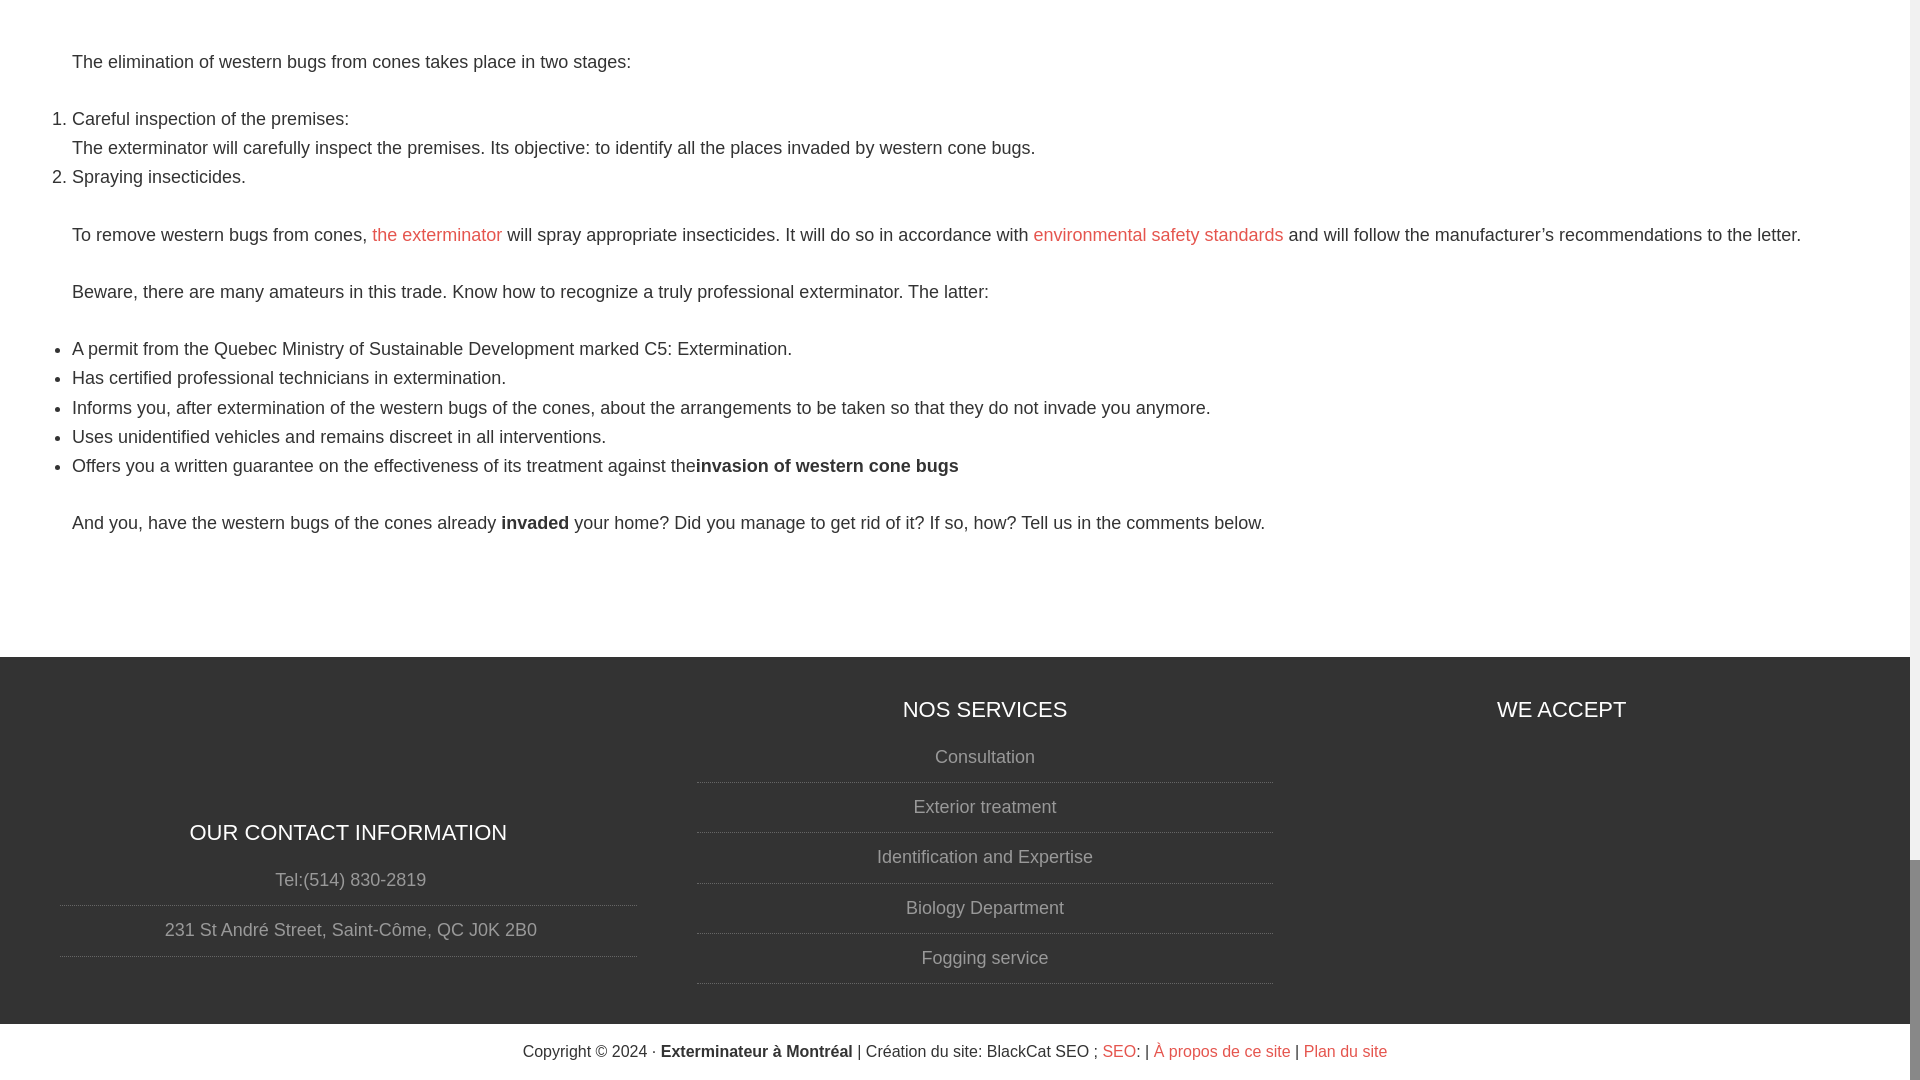 Image resolution: width=1920 pixels, height=1080 pixels. Describe the element at coordinates (1562, 774) in the screenshot. I see ` Visa` at that location.